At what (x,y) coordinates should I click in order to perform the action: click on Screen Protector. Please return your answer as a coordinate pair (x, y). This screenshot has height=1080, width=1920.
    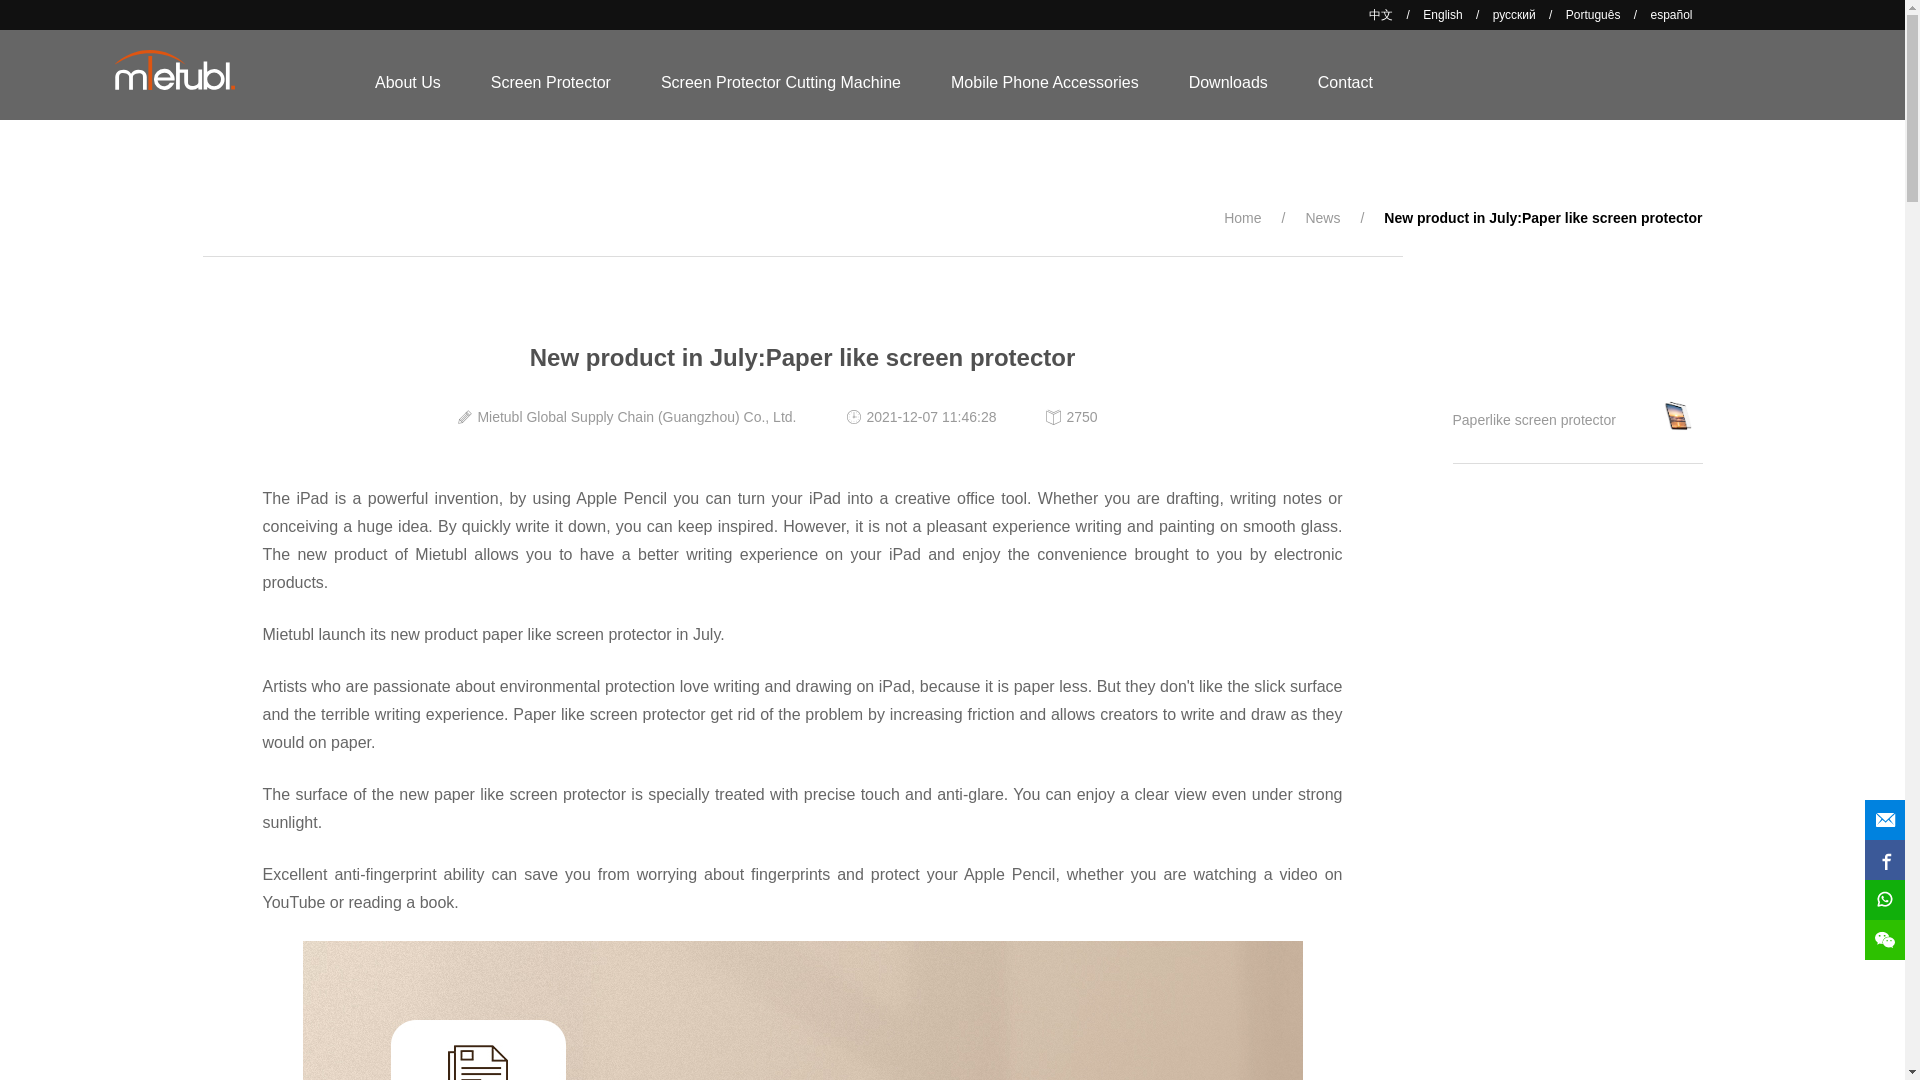
    Looking at the image, I should click on (550, 82).